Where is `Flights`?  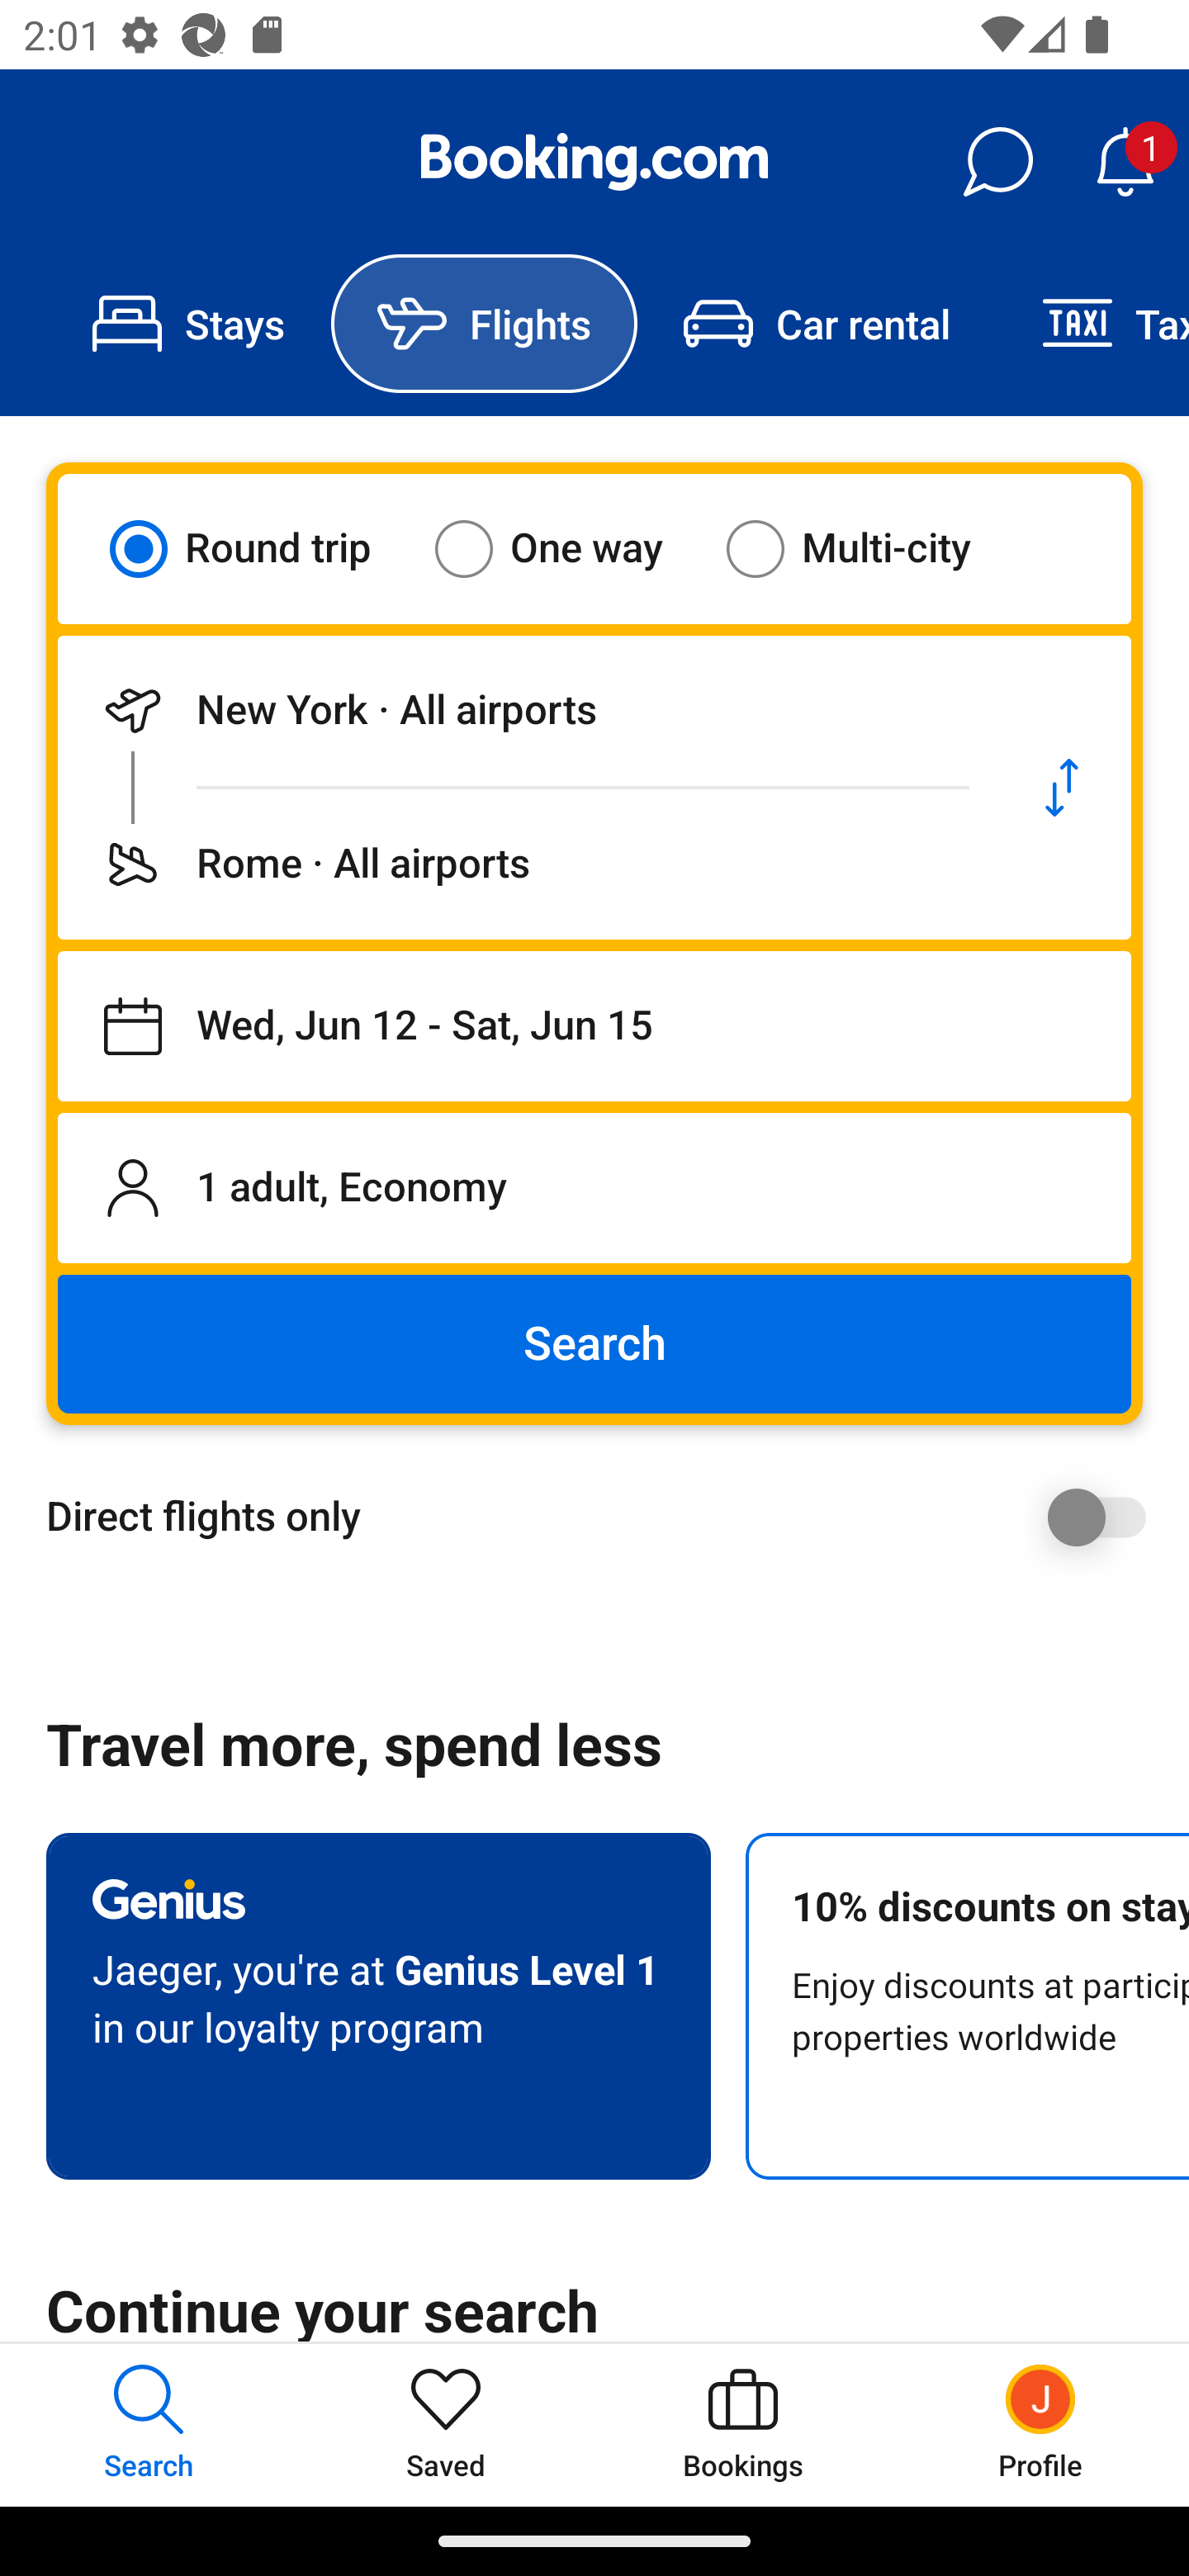
Flights is located at coordinates (484, 324).